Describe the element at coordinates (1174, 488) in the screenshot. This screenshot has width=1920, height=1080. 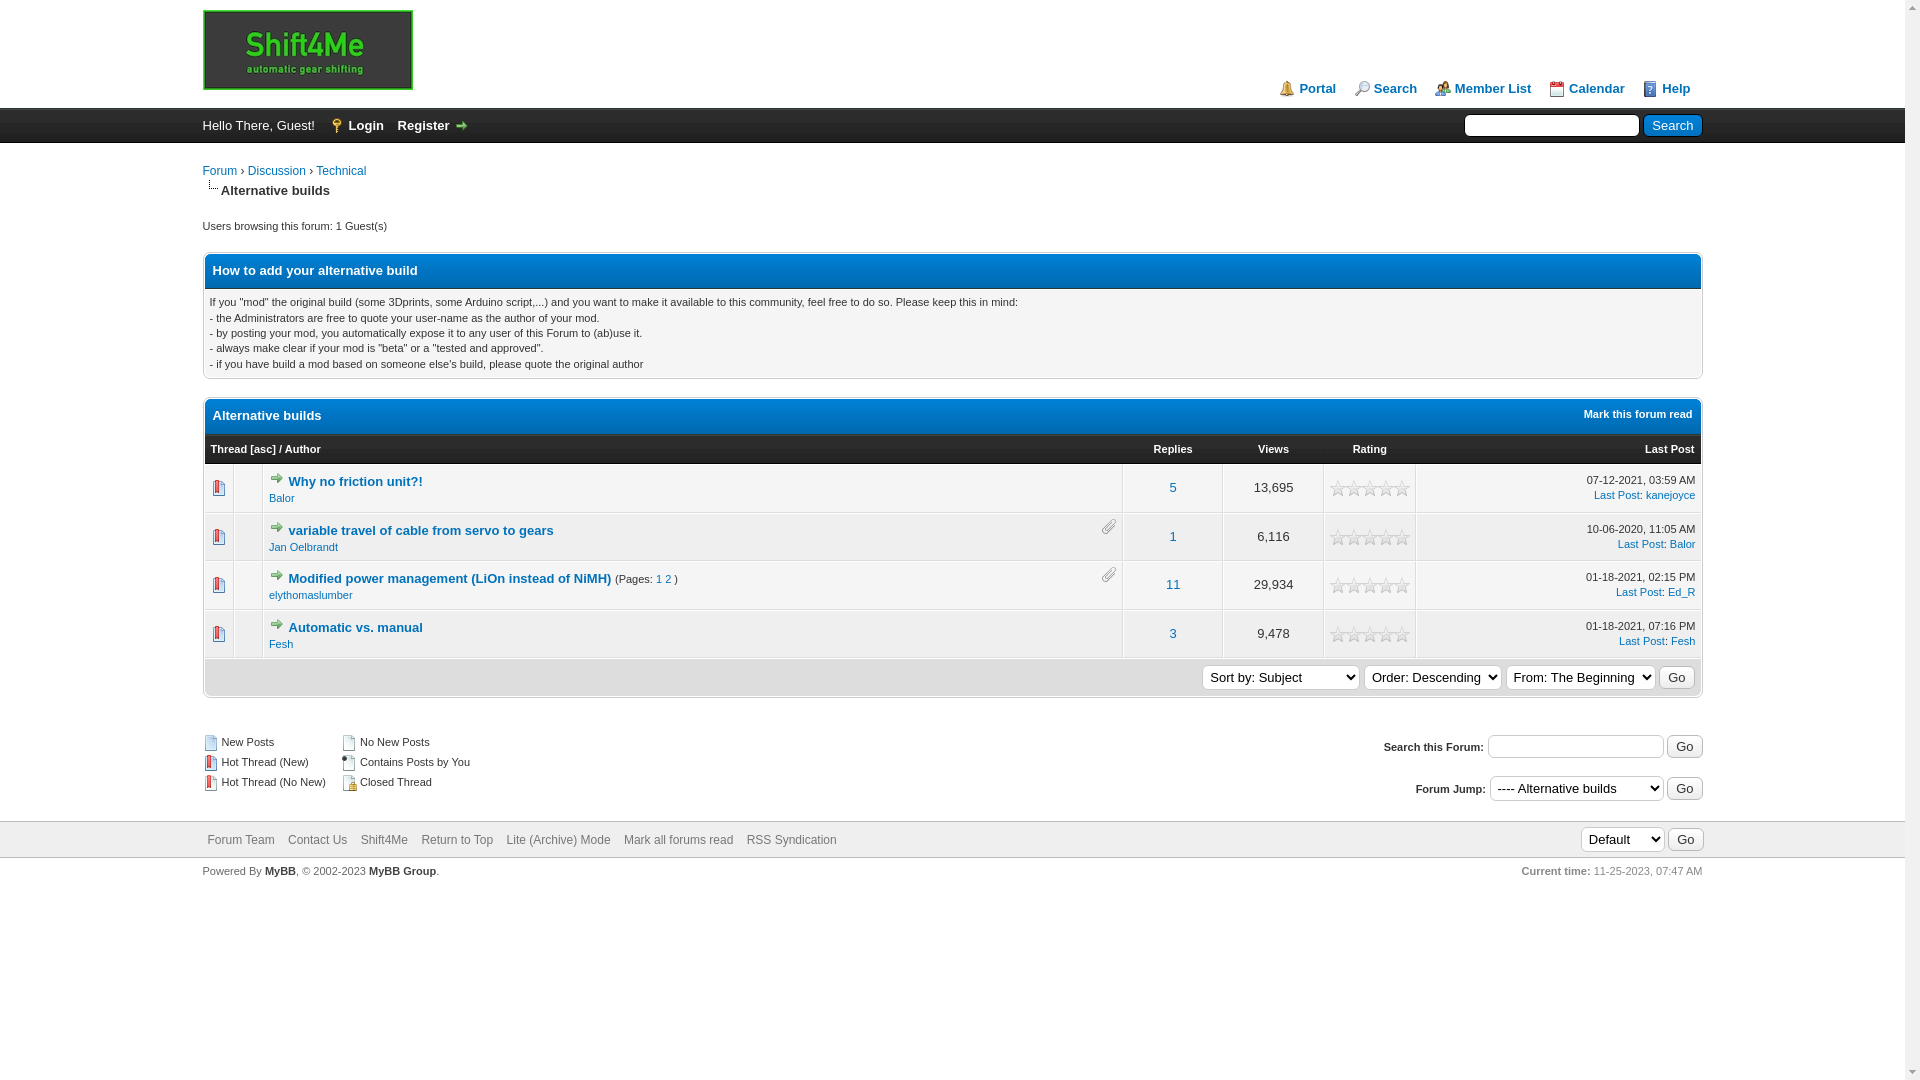
I see `5` at that location.